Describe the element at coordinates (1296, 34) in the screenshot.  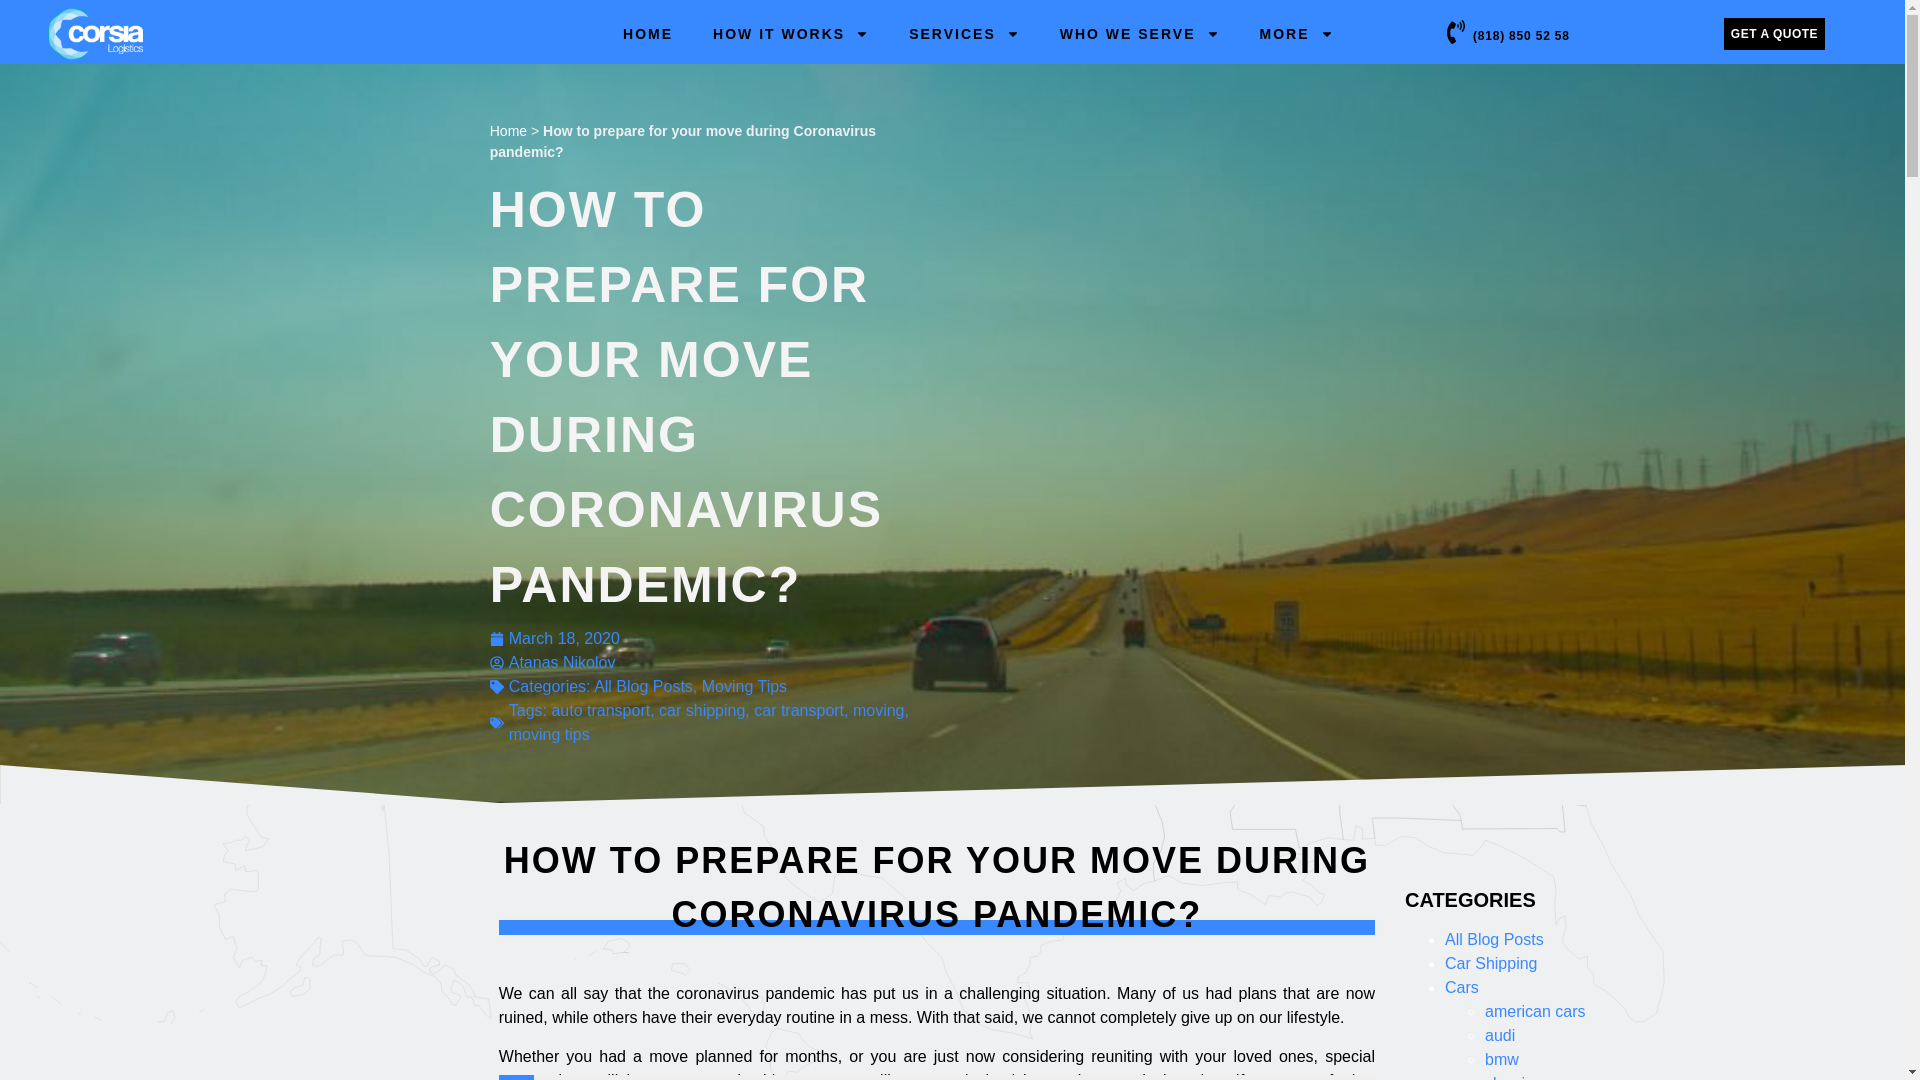
I see `MORE` at that location.